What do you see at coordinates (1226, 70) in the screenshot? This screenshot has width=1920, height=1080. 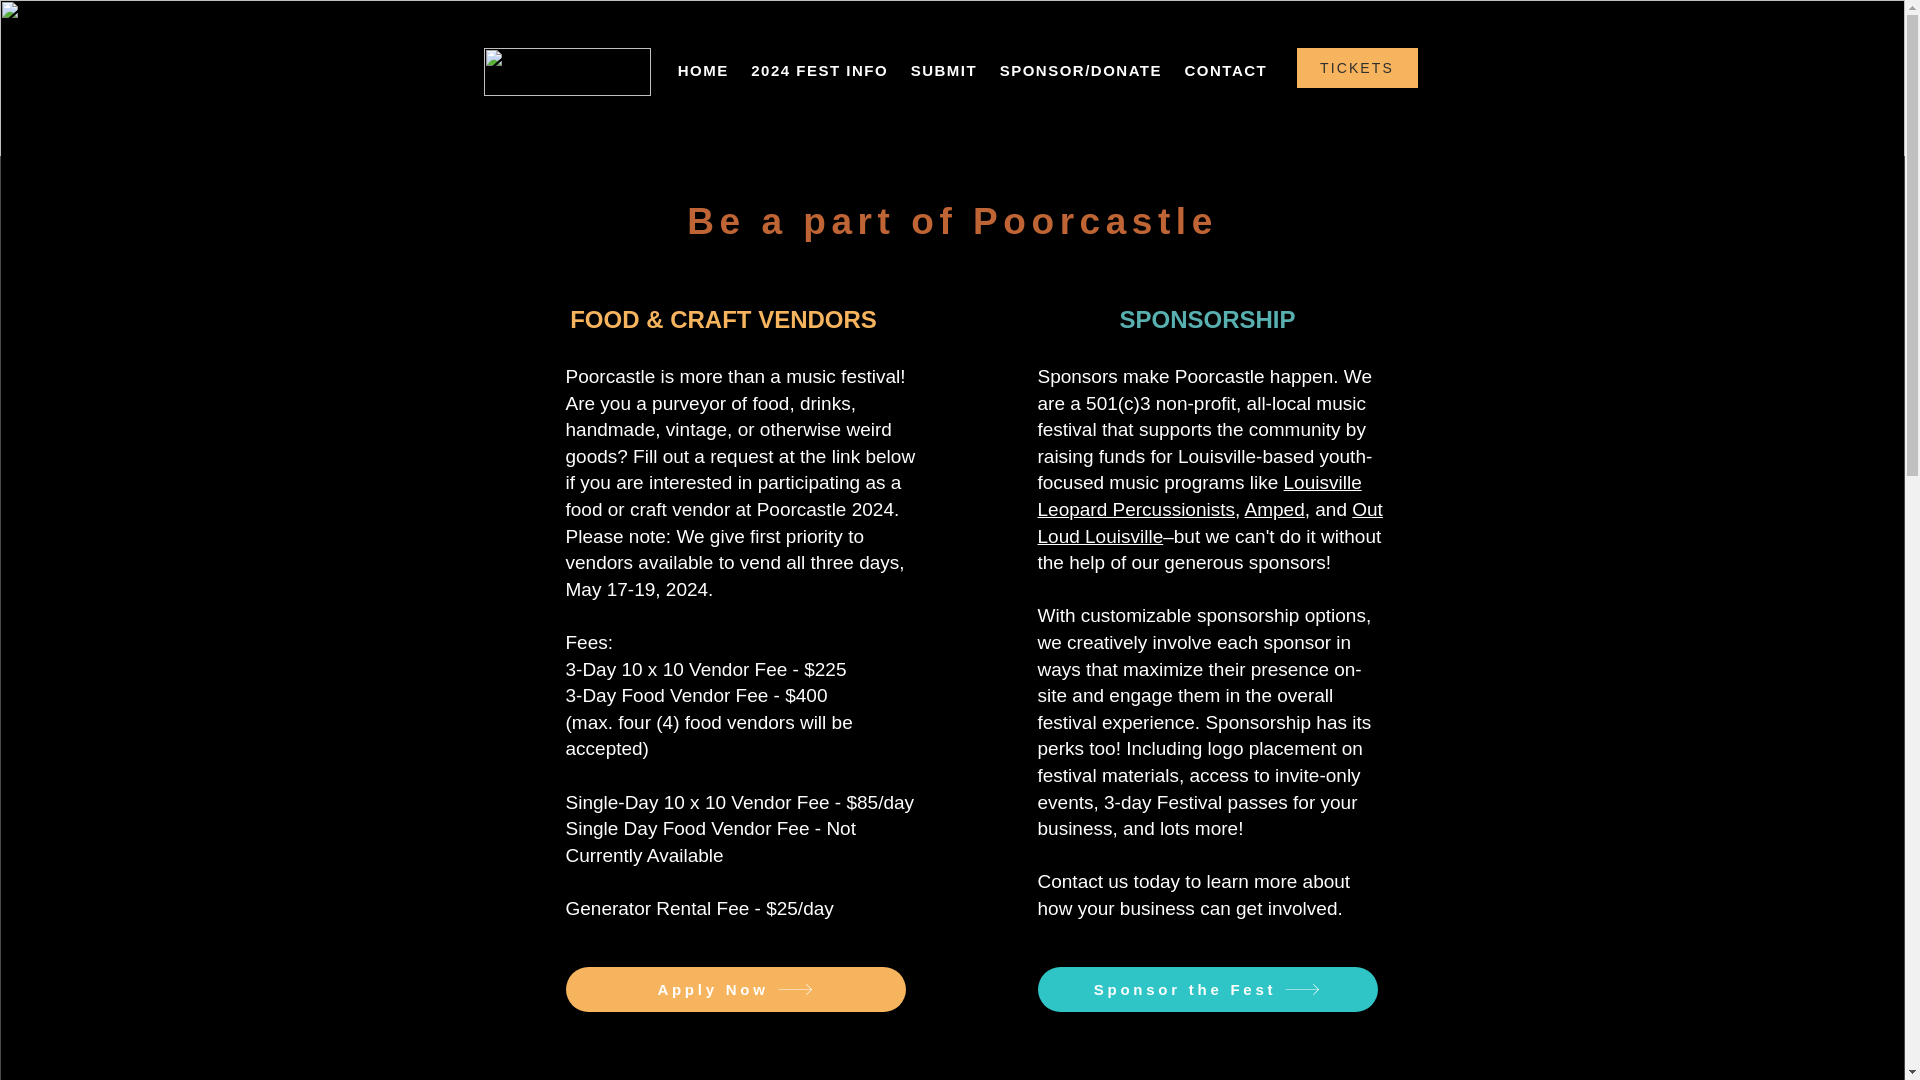 I see `CONTACT` at bounding box center [1226, 70].